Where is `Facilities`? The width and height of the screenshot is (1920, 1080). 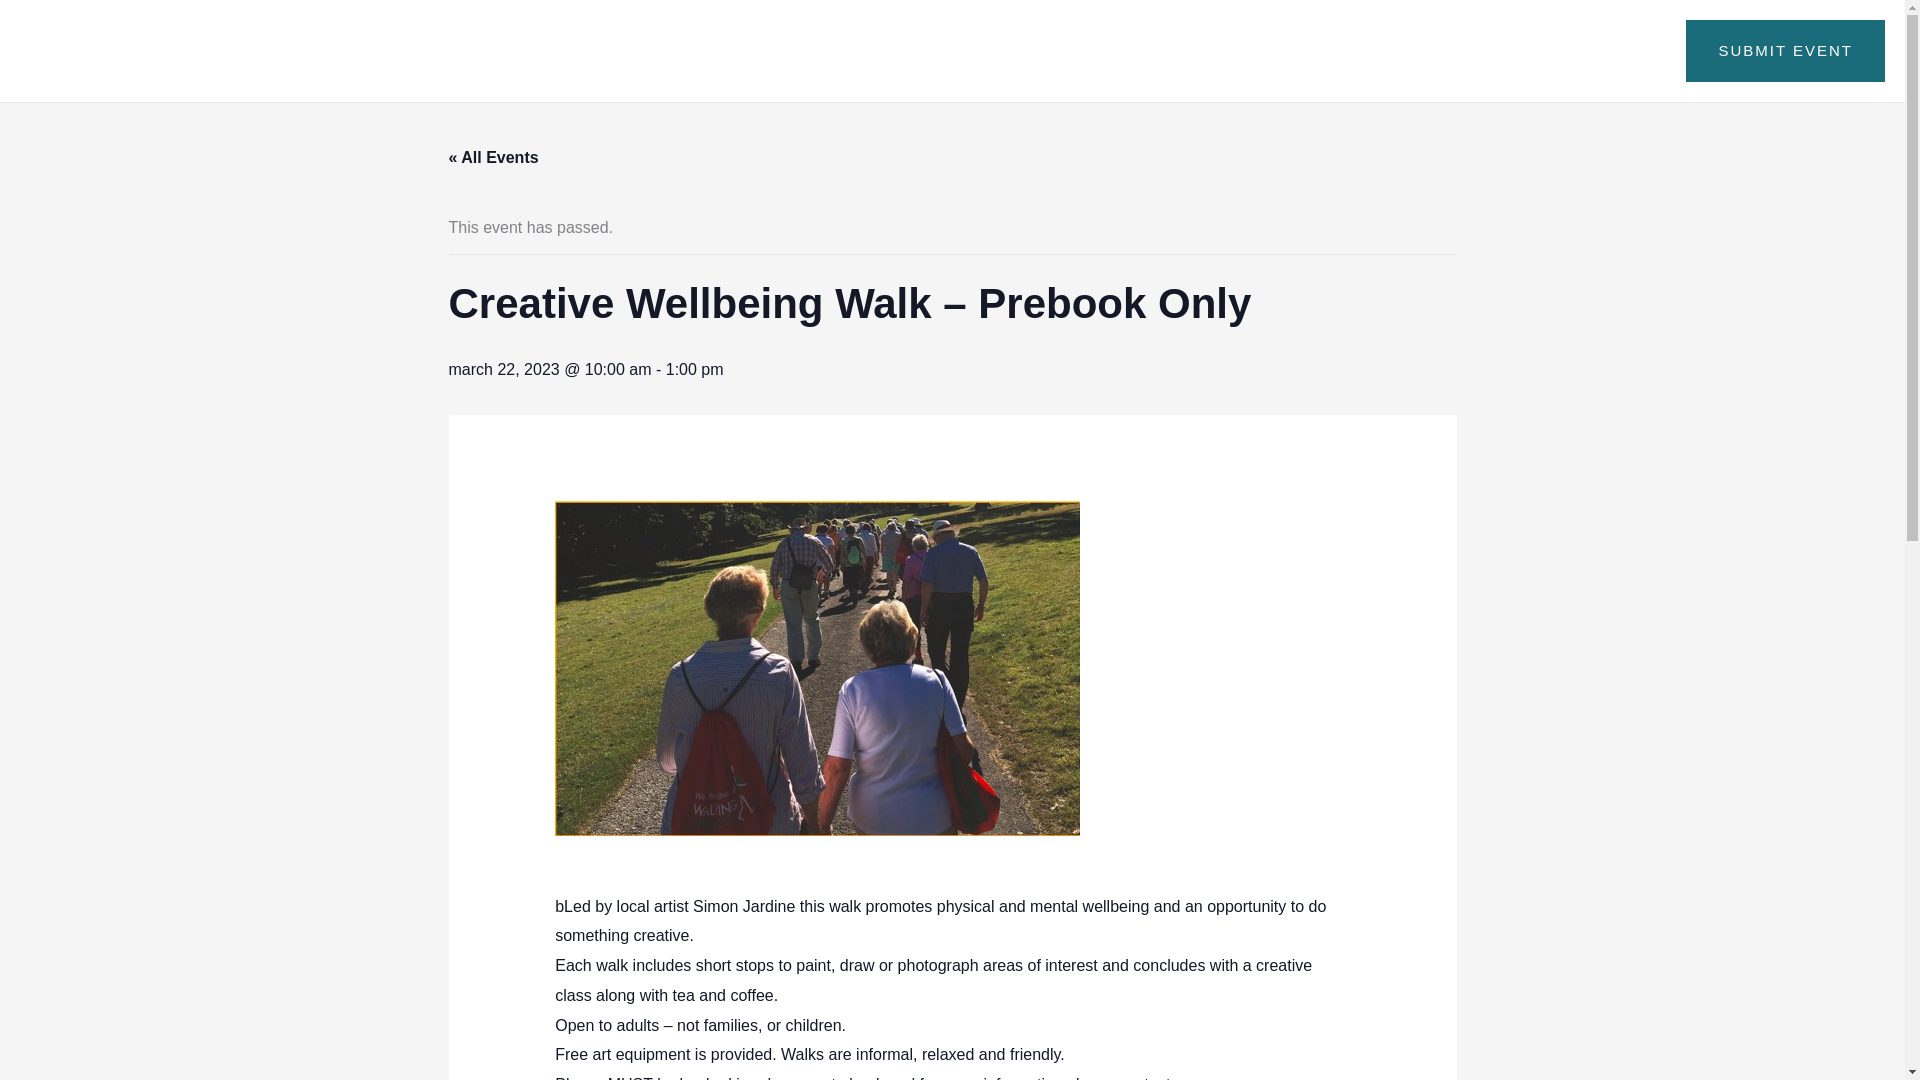
Facilities is located at coordinates (1094, 51).